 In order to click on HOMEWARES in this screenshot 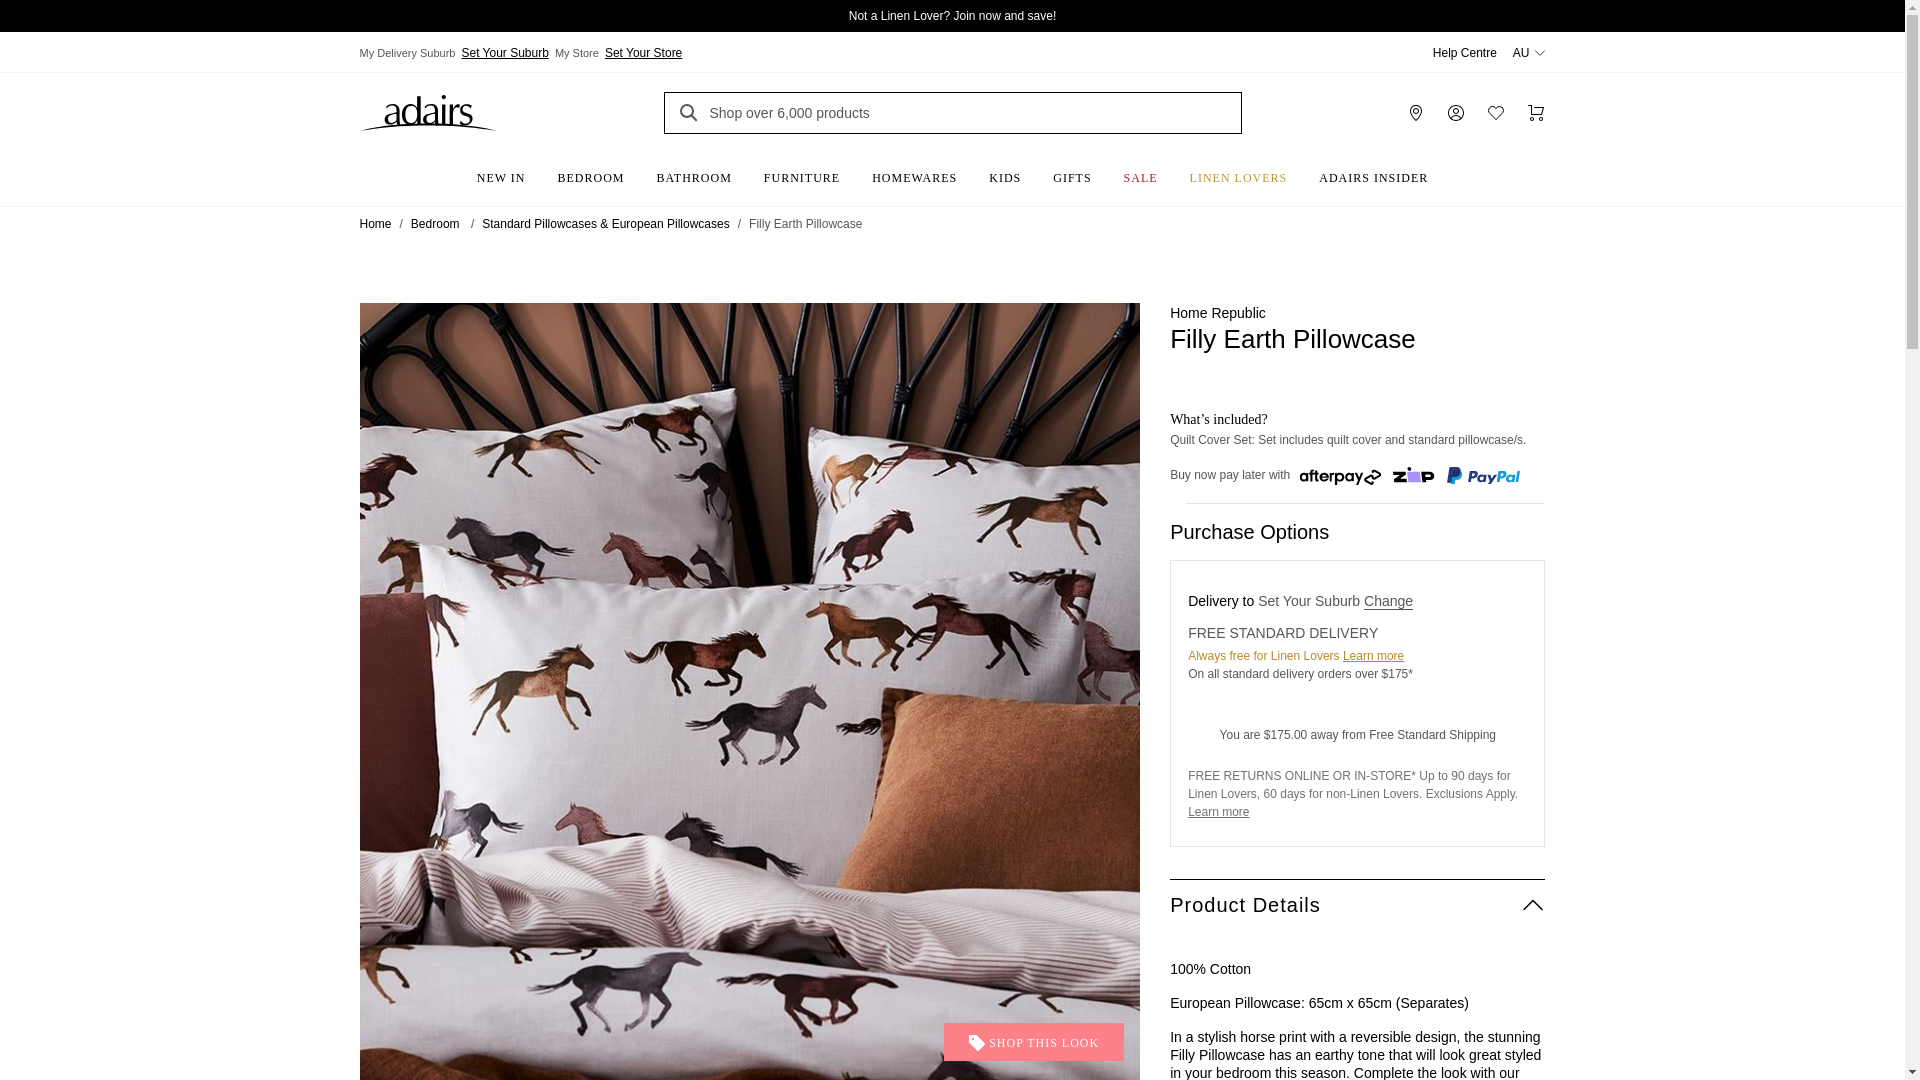, I will do `click(914, 172)`.